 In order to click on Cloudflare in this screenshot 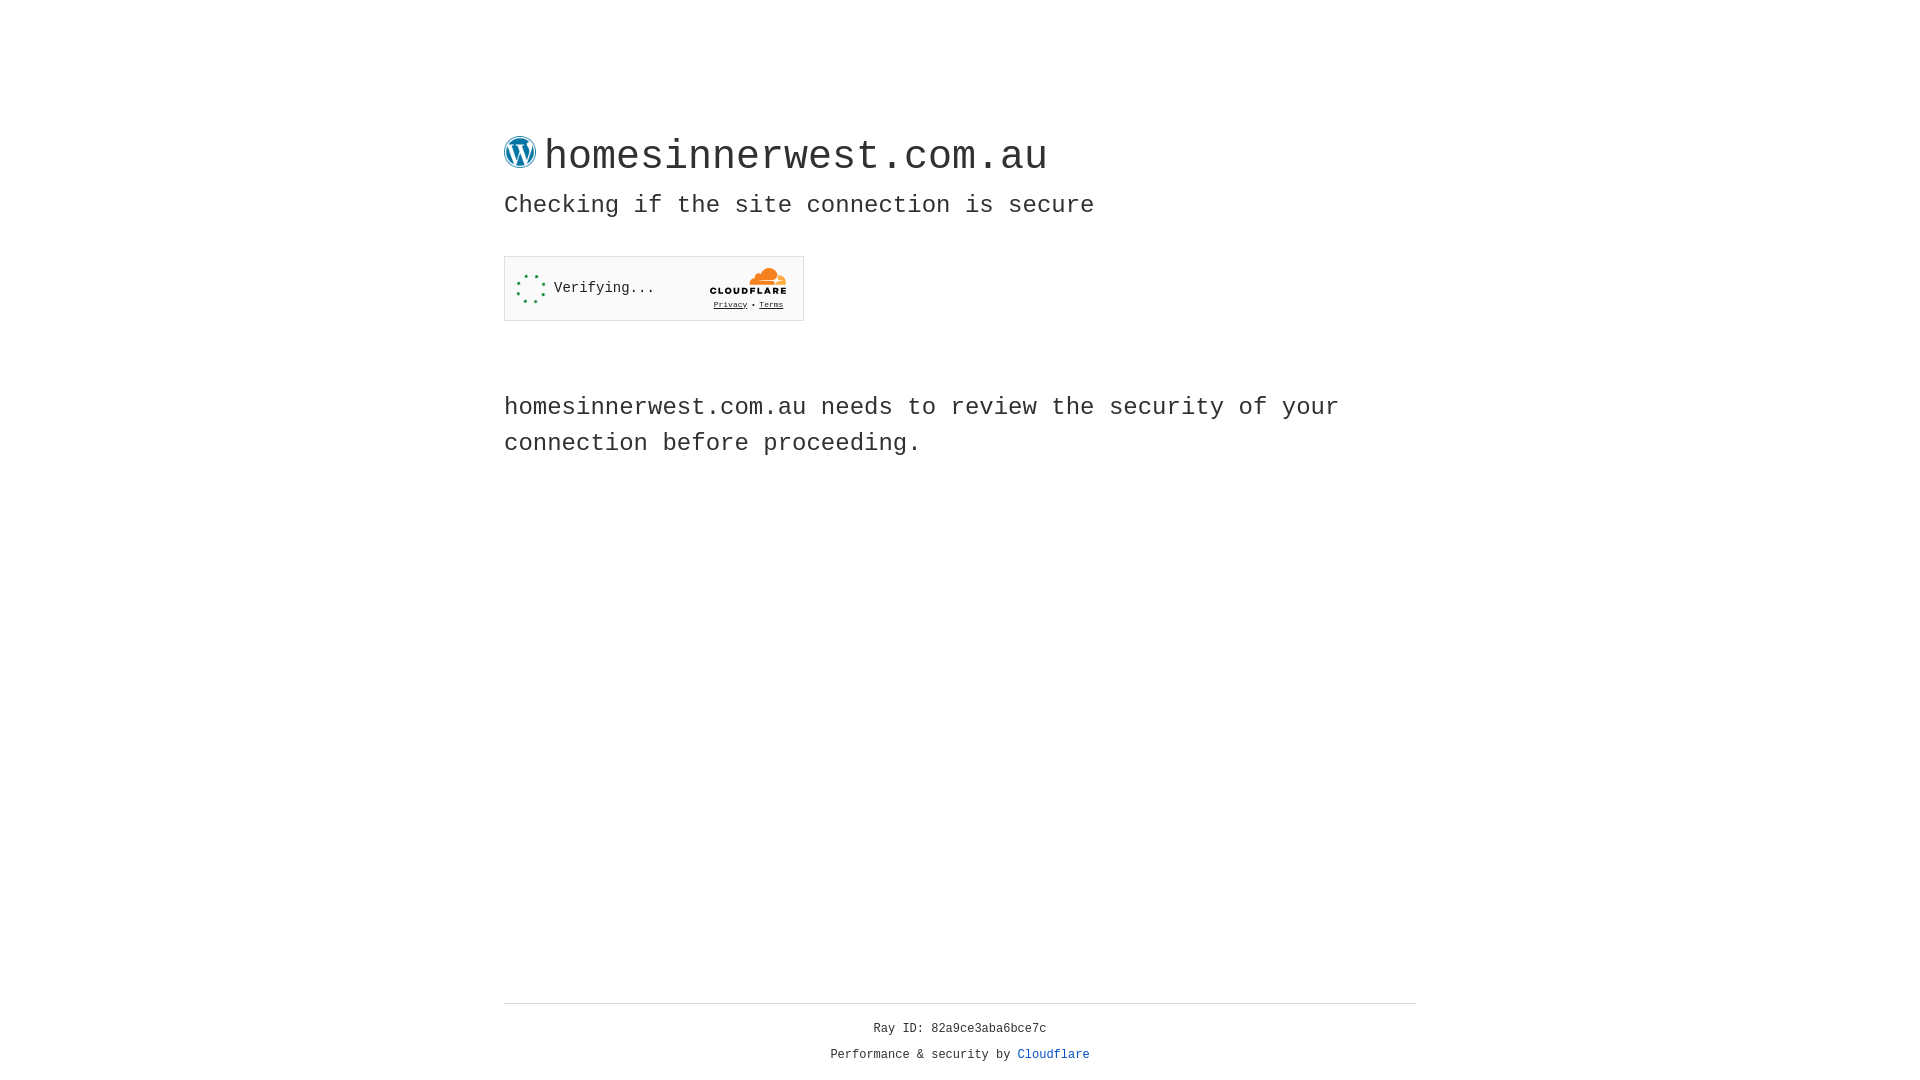, I will do `click(1054, 1055)`.